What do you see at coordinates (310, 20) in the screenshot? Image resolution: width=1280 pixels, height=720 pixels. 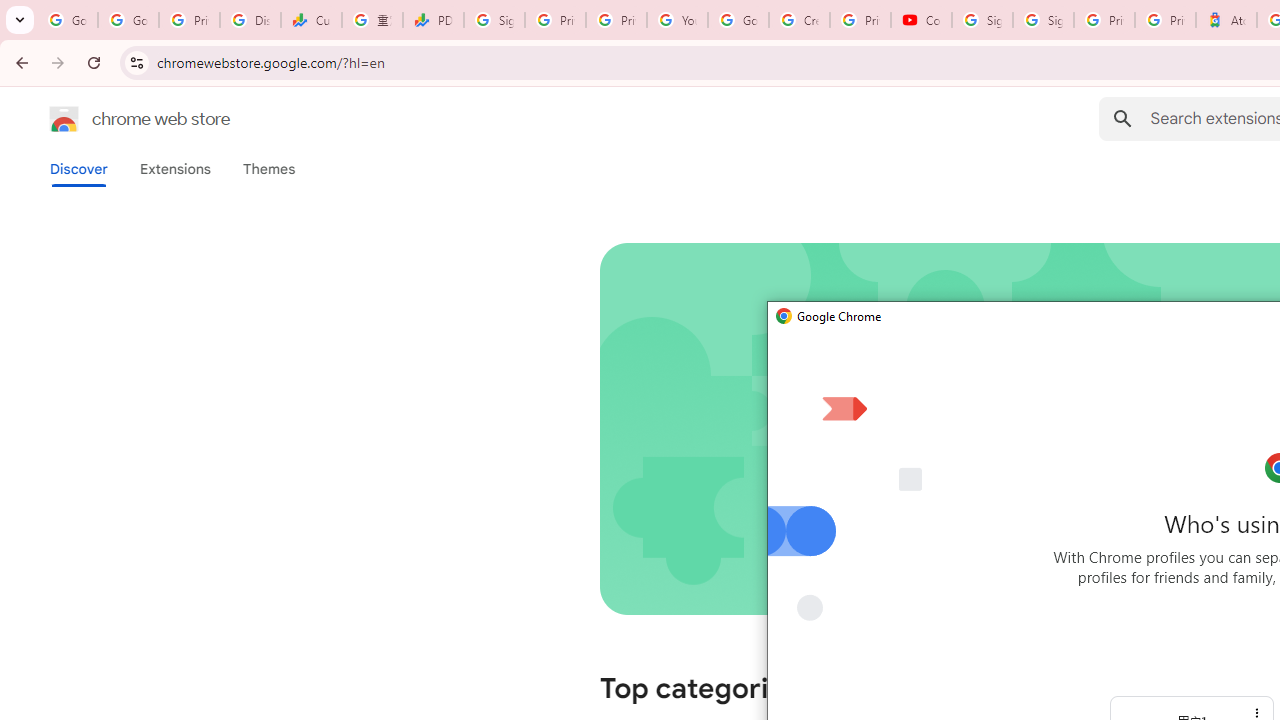 I see `Currencies - Google Finance` at bounding box center [310, 20].